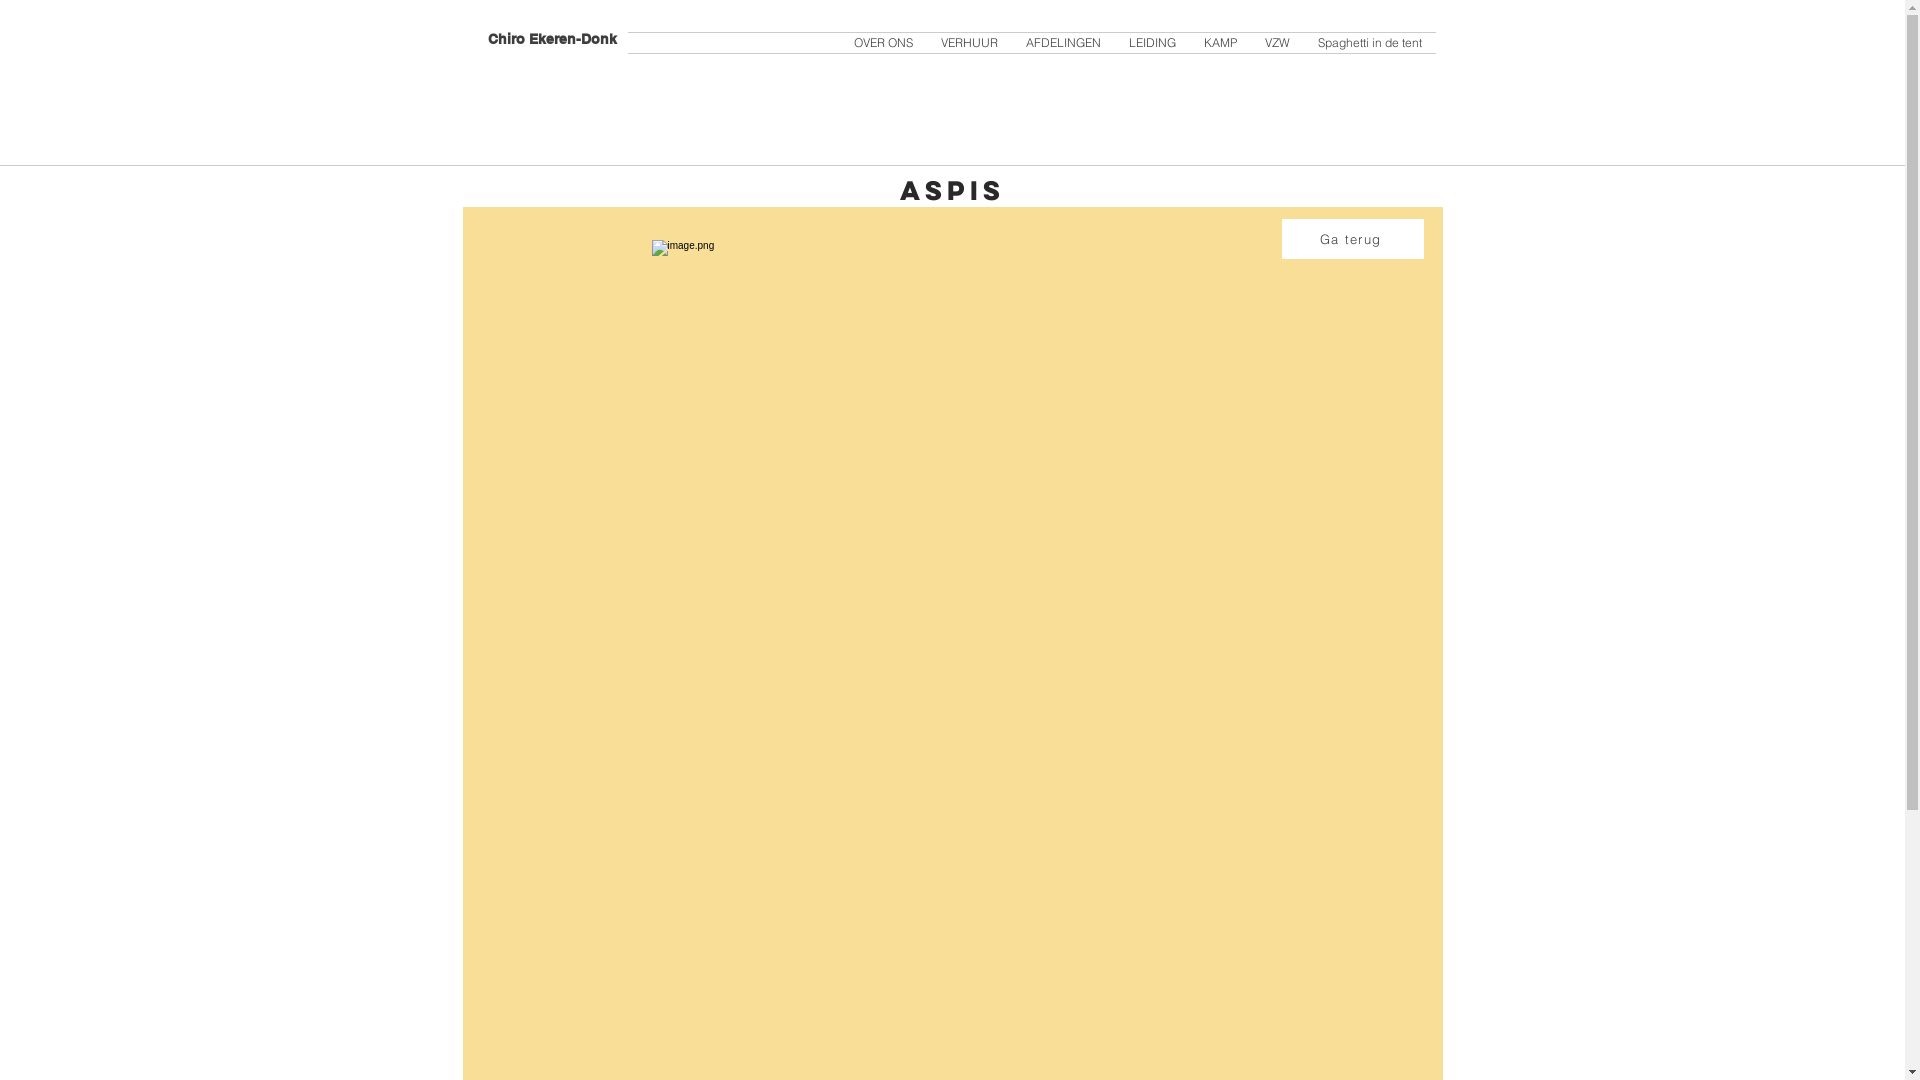 The height and width of the screenshot is (1080, 1920). What do you see at coordinates (1370, 43) in the screenshot?
I see `Spaghetti in de tent` at bounding box center [1370, 43].